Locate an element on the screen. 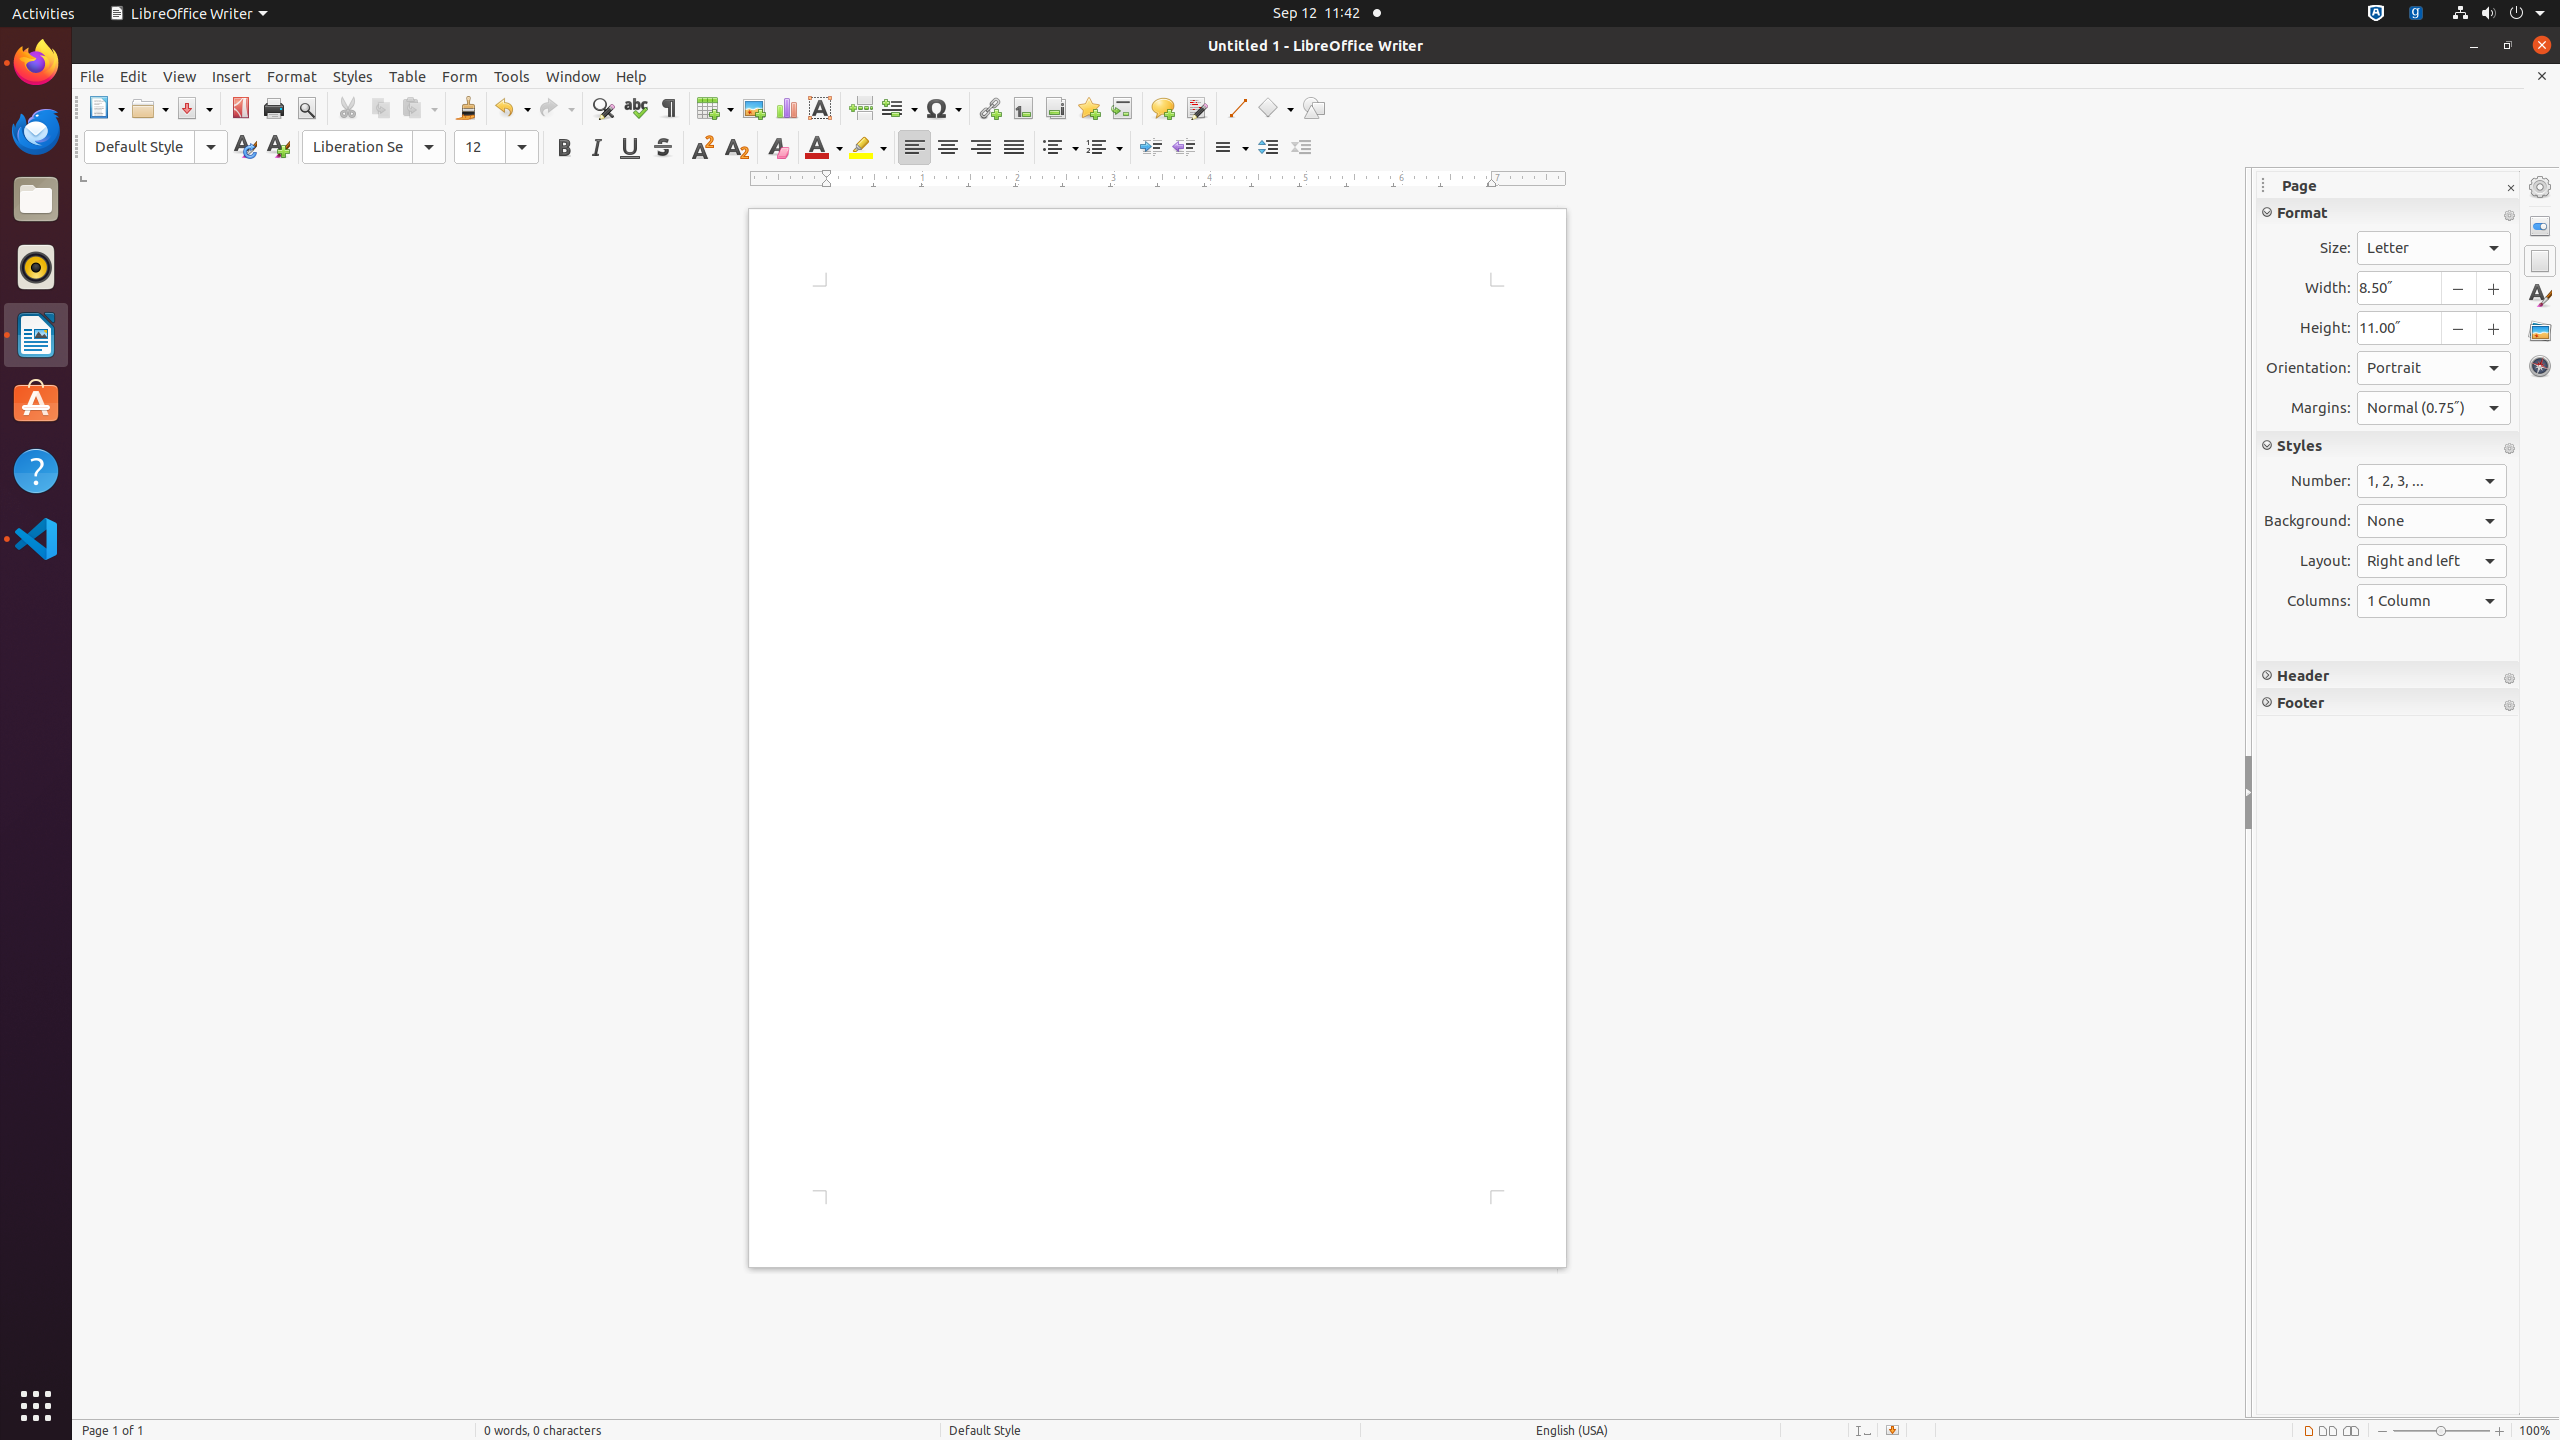  Italic is located at coordinates (596, 148).